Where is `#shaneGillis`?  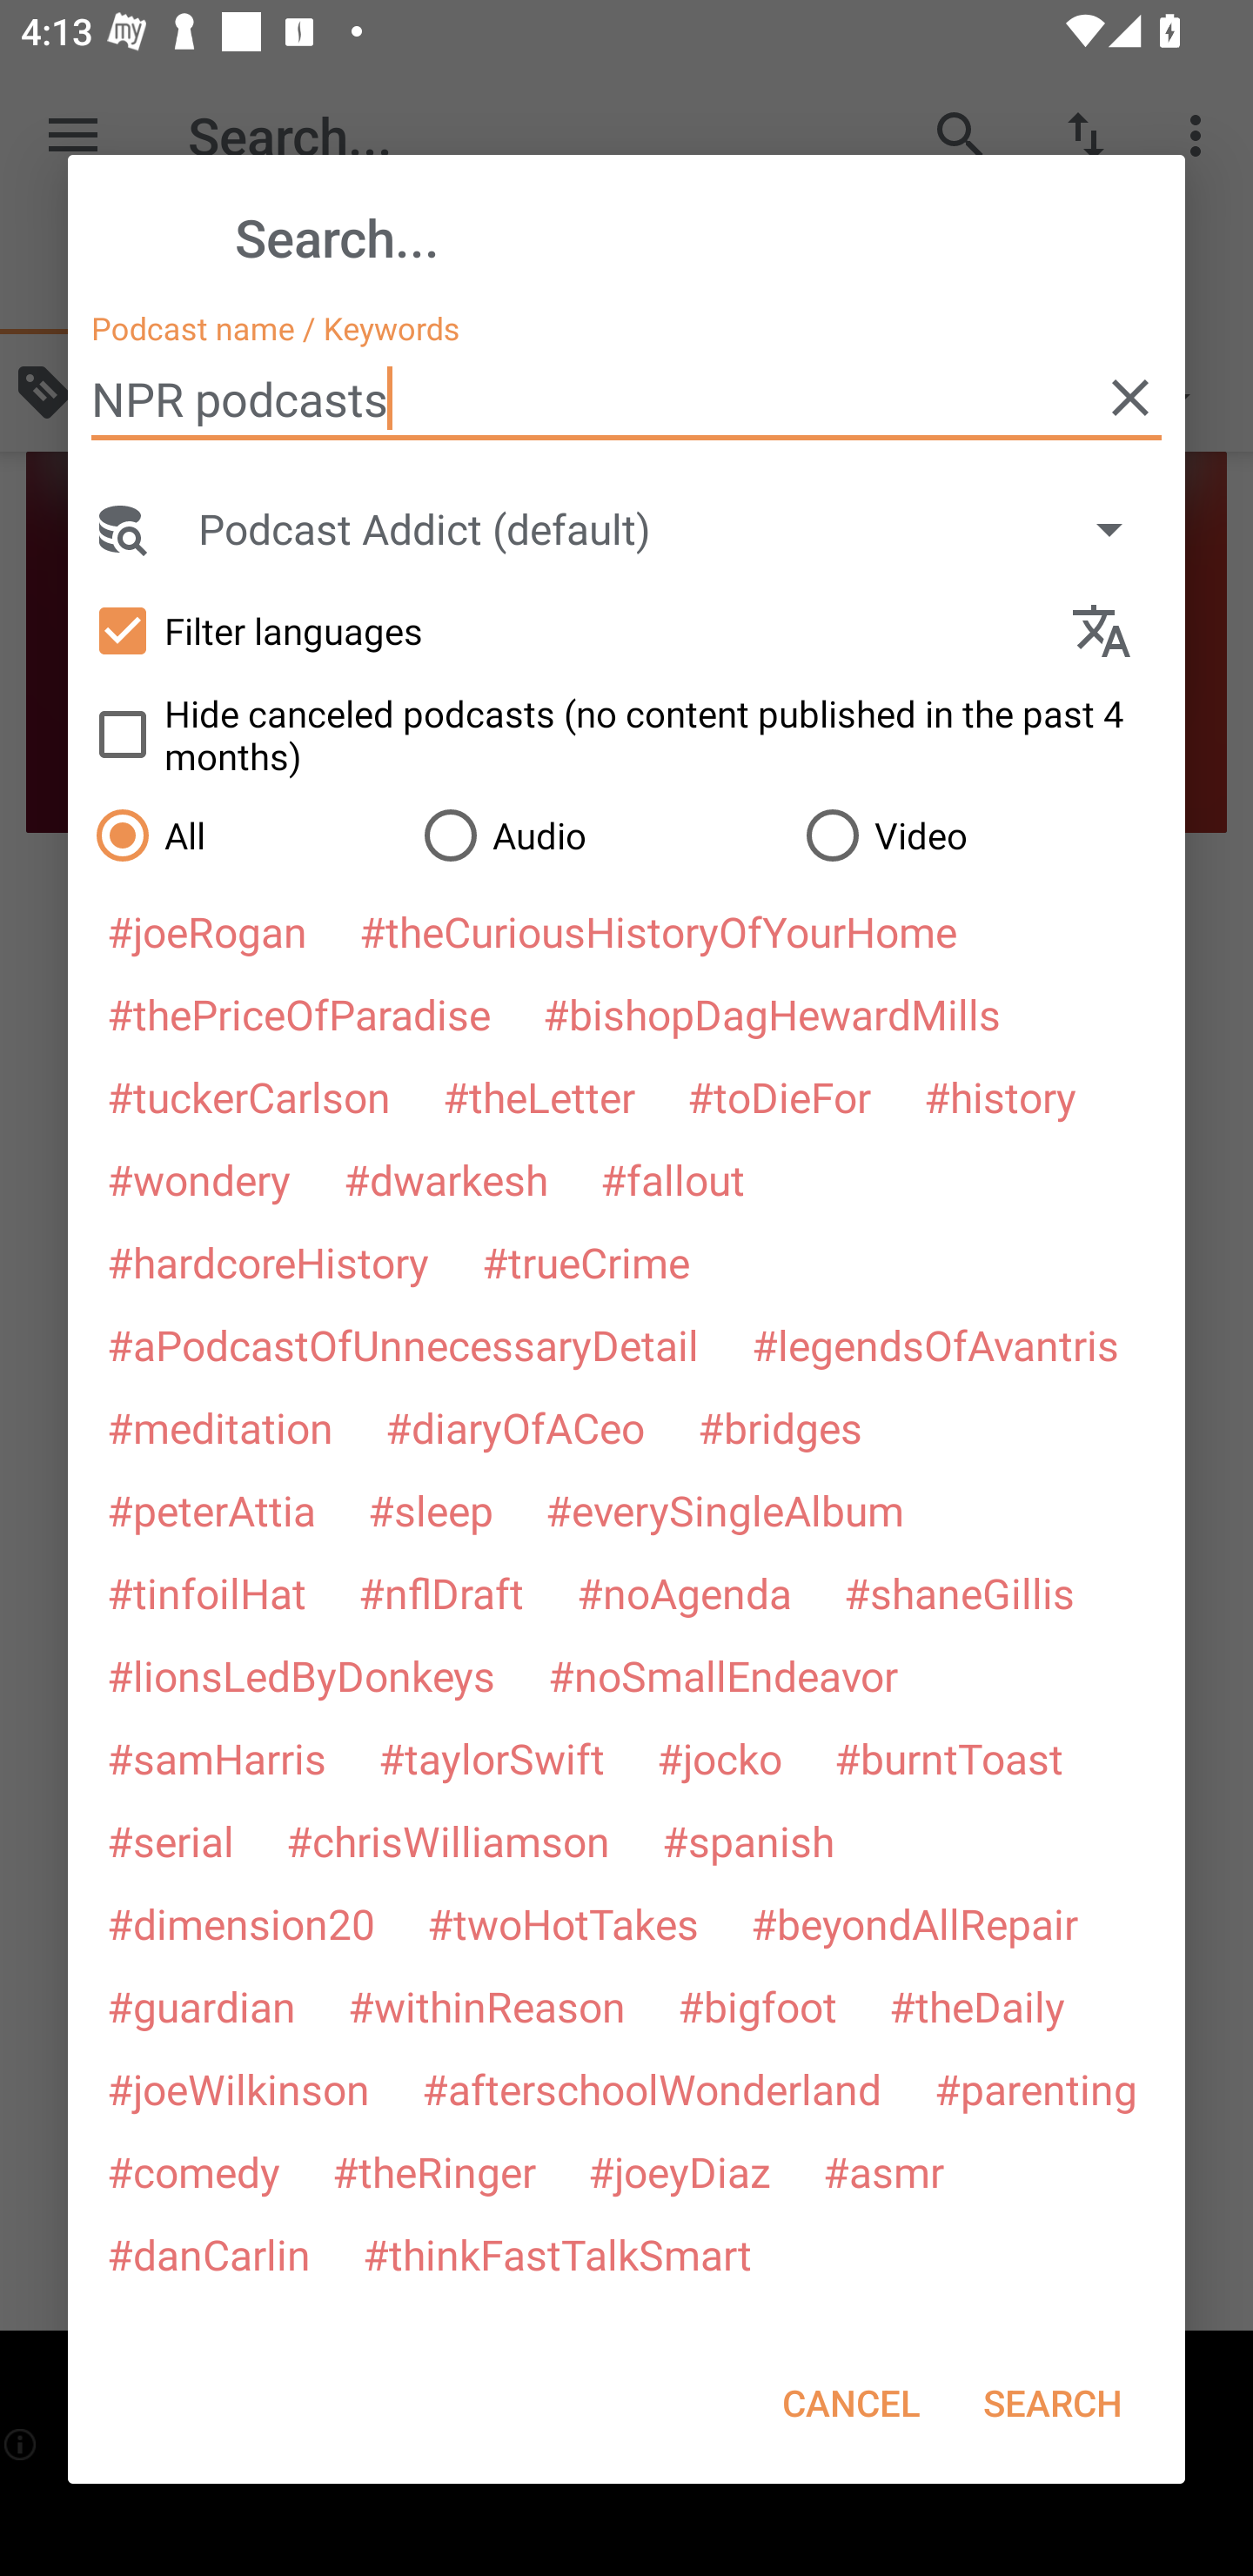
#shaneGillis is located at coordinates (959, 1591).